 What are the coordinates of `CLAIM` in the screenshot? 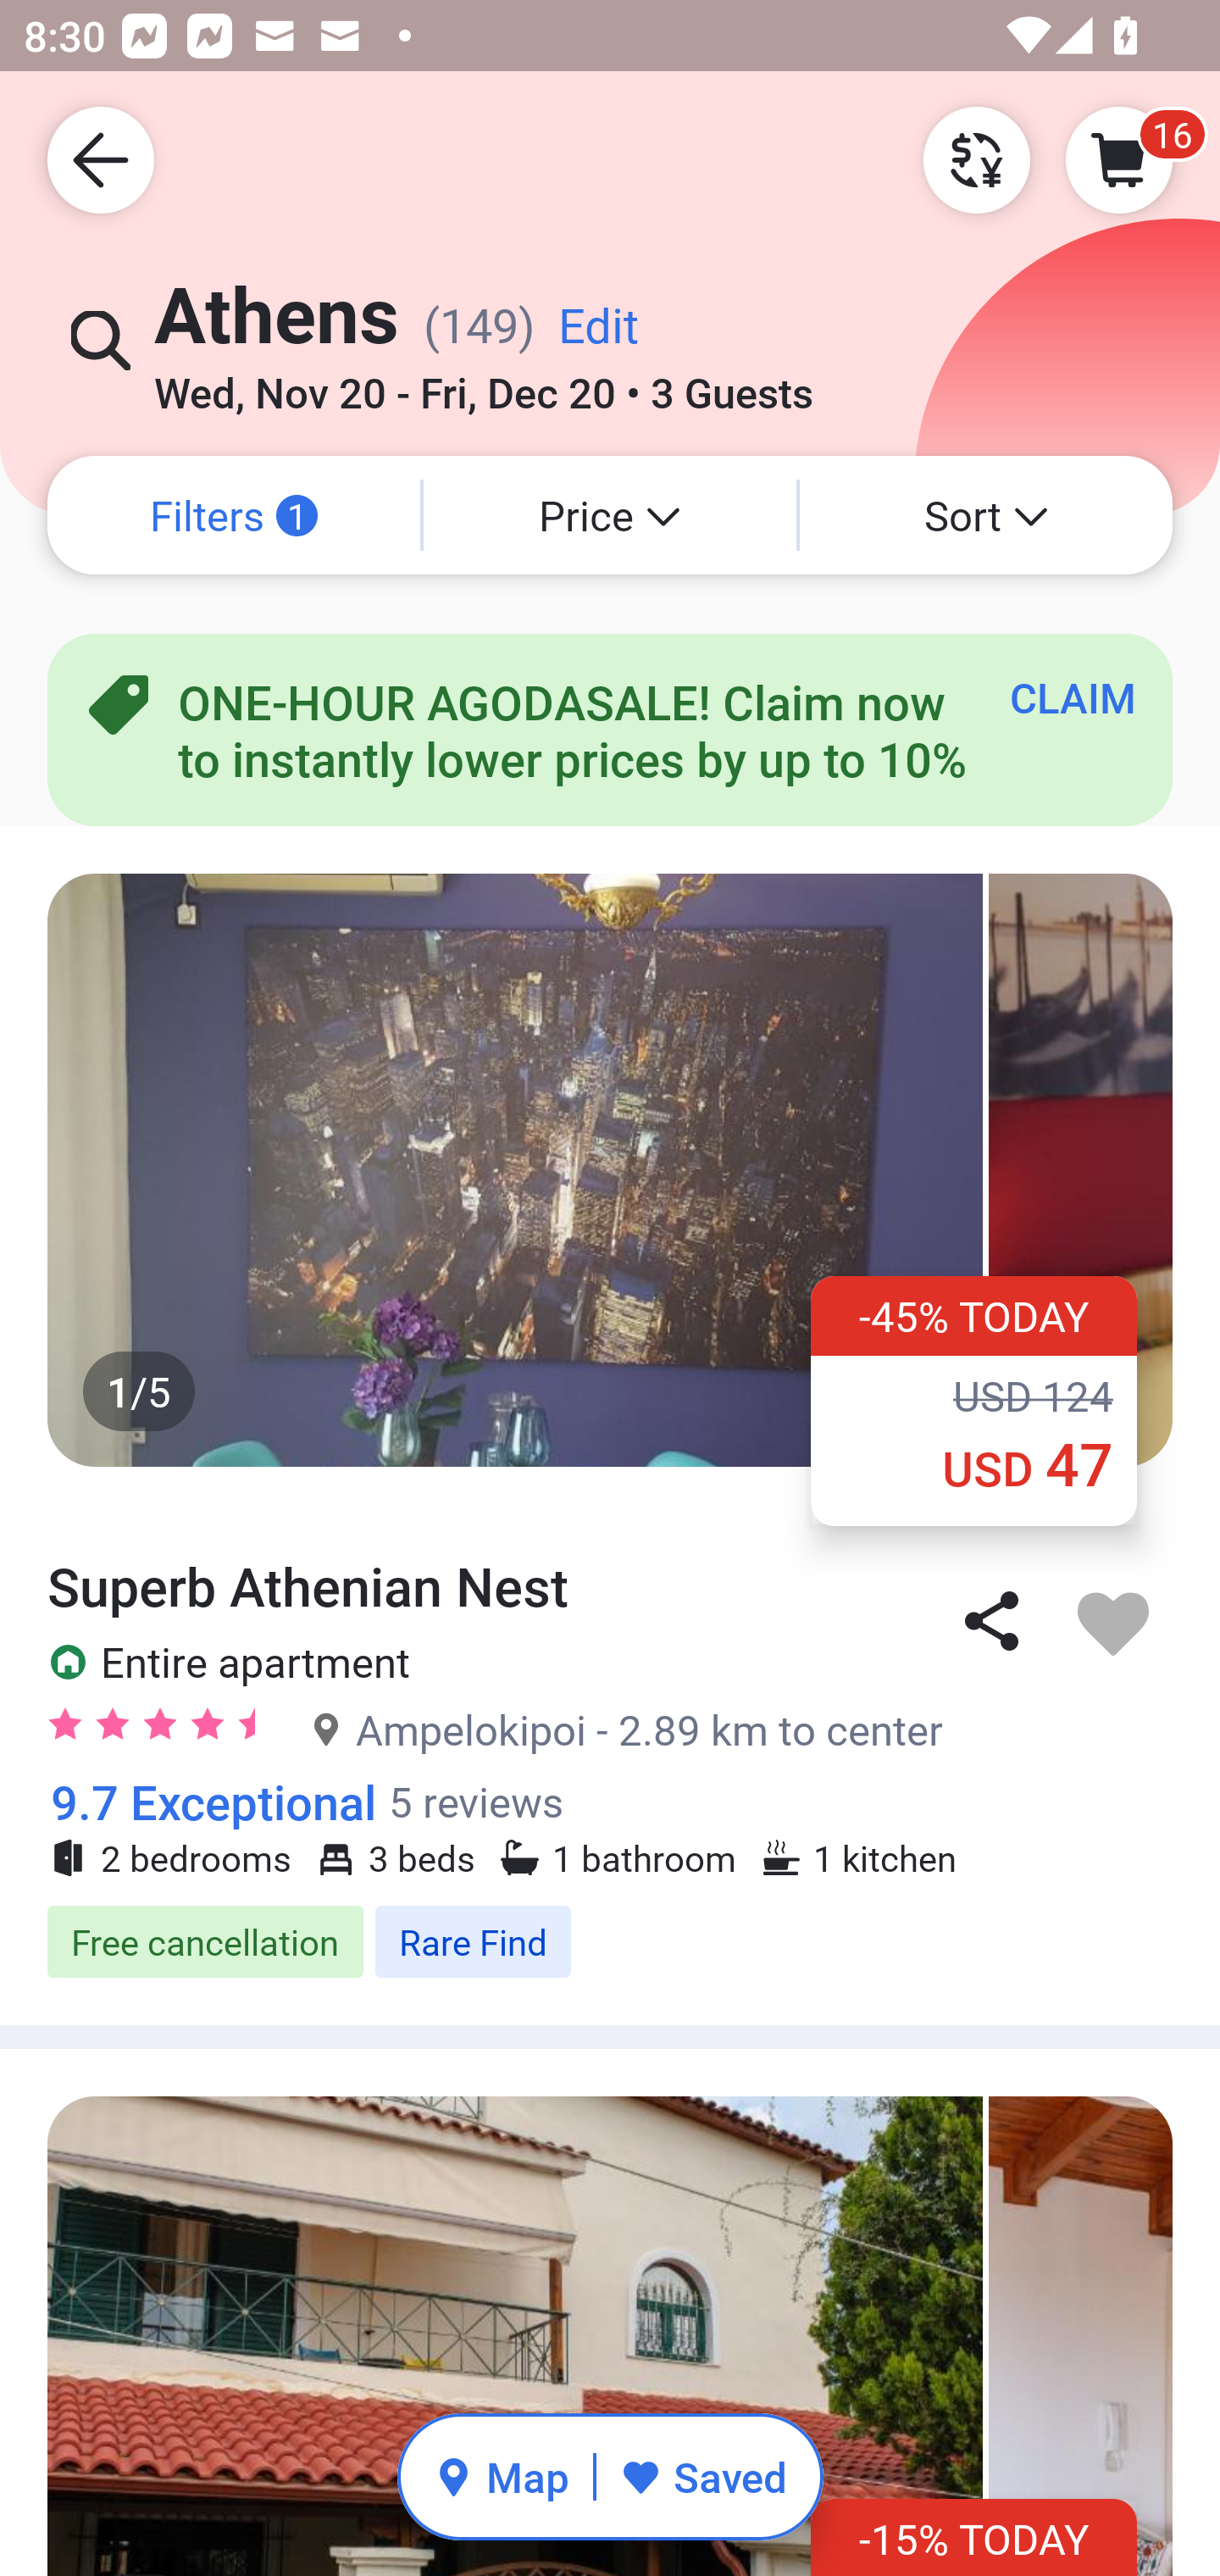 It's located at (1073, 697).